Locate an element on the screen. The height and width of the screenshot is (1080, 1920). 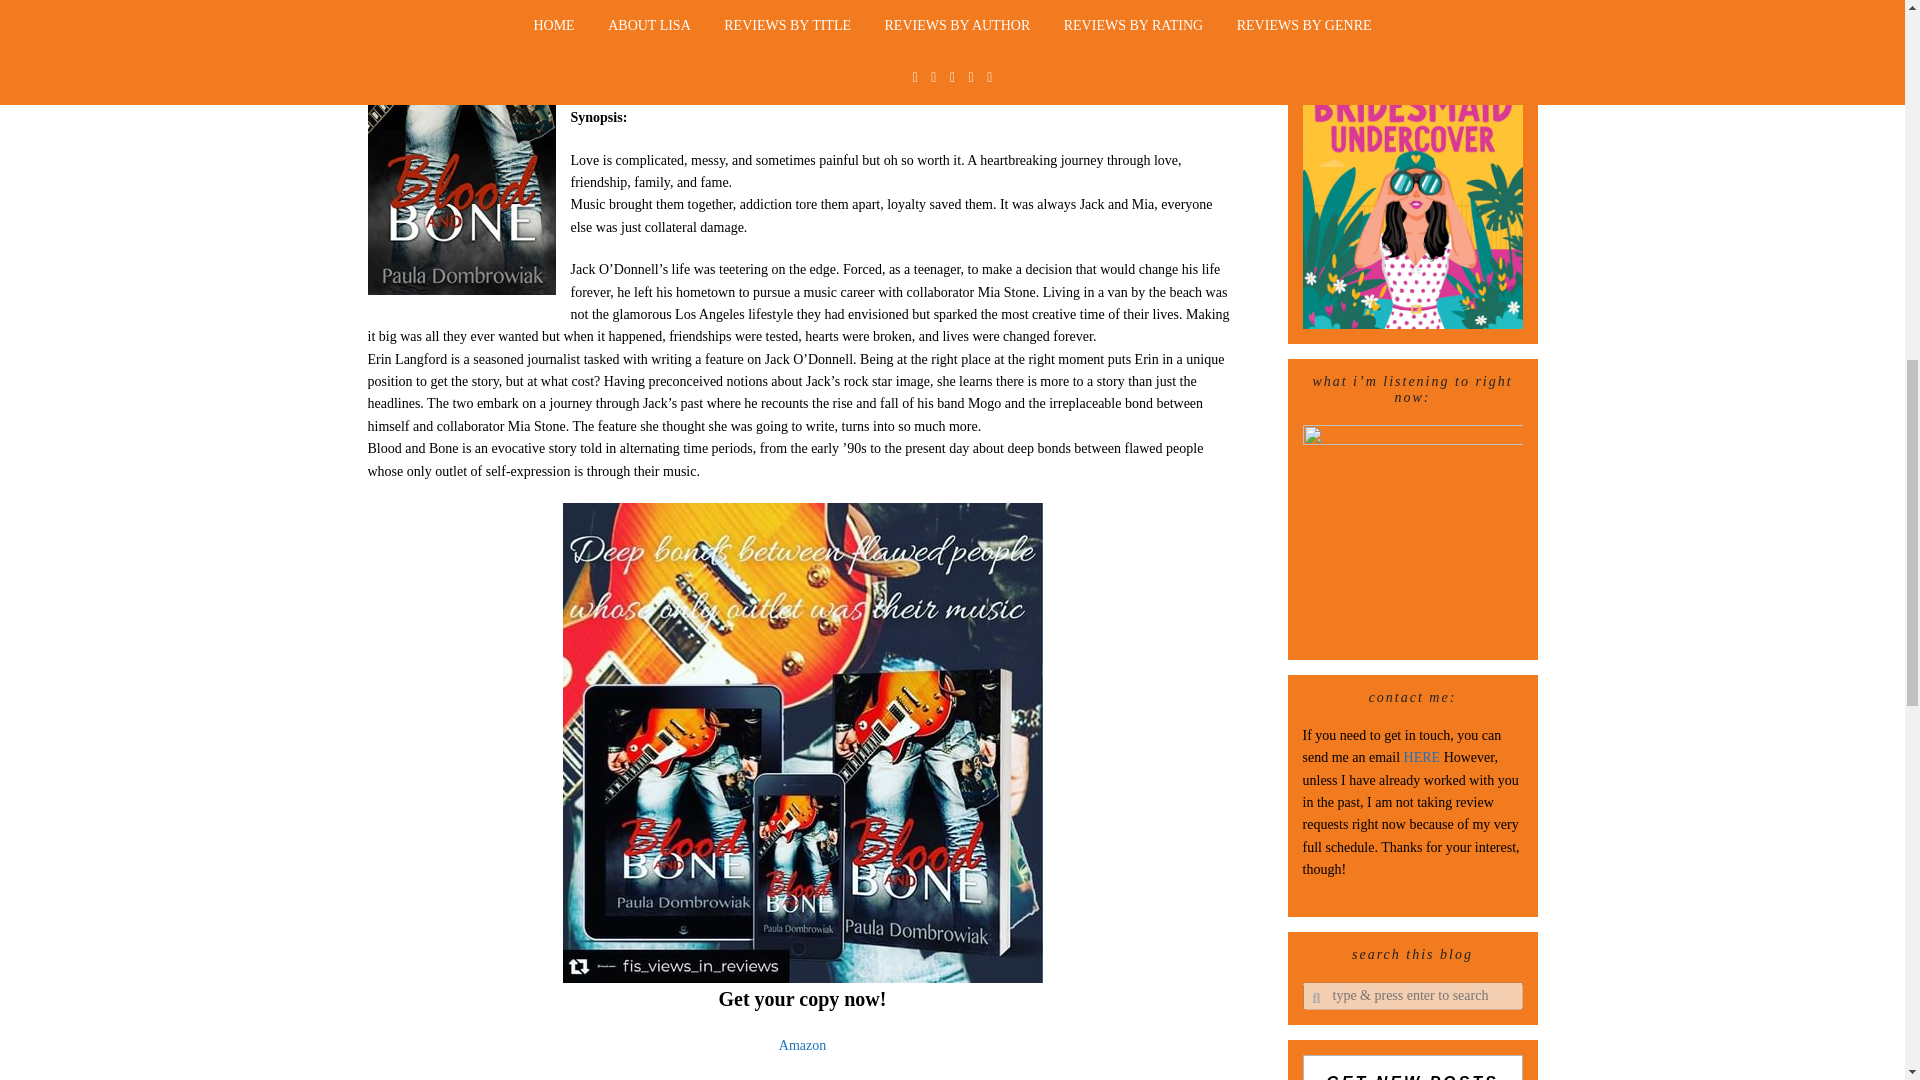
Adult Rock Star Romance is located at coordinates (693, 50).